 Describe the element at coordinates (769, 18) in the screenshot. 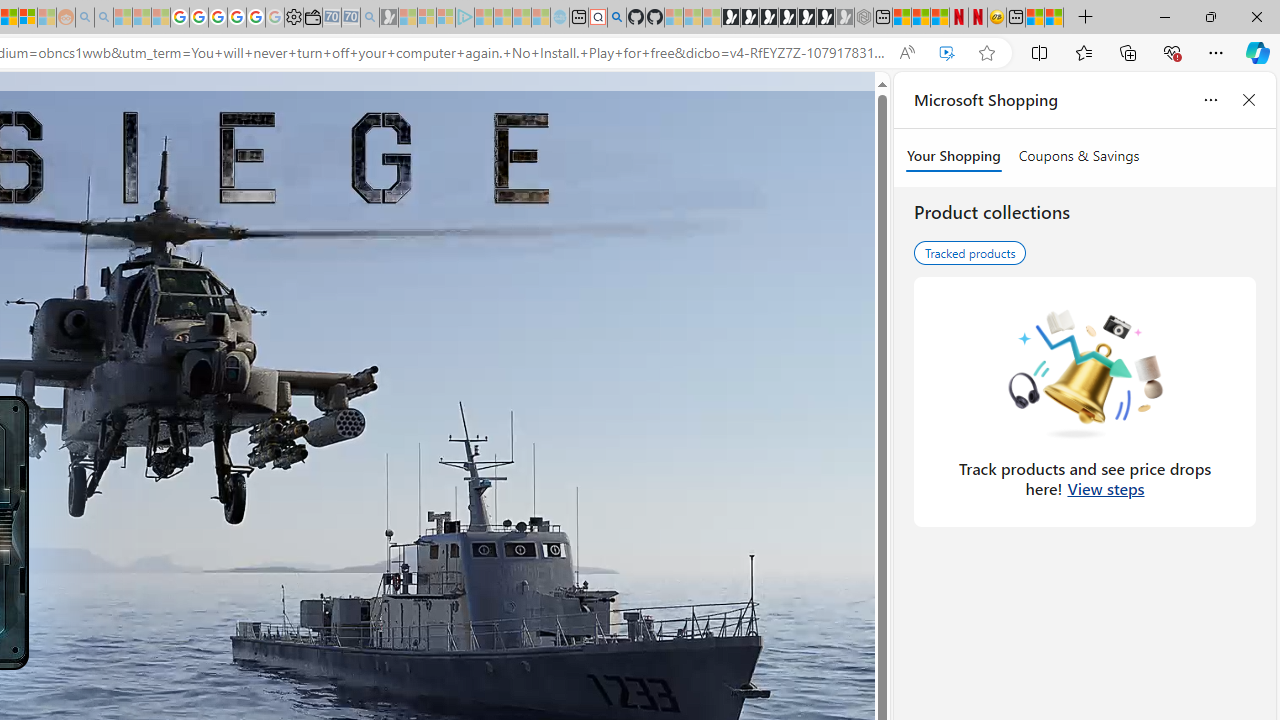

I see `Play Cave FRVR in your browser | Games from Microsoft Start` at that location.